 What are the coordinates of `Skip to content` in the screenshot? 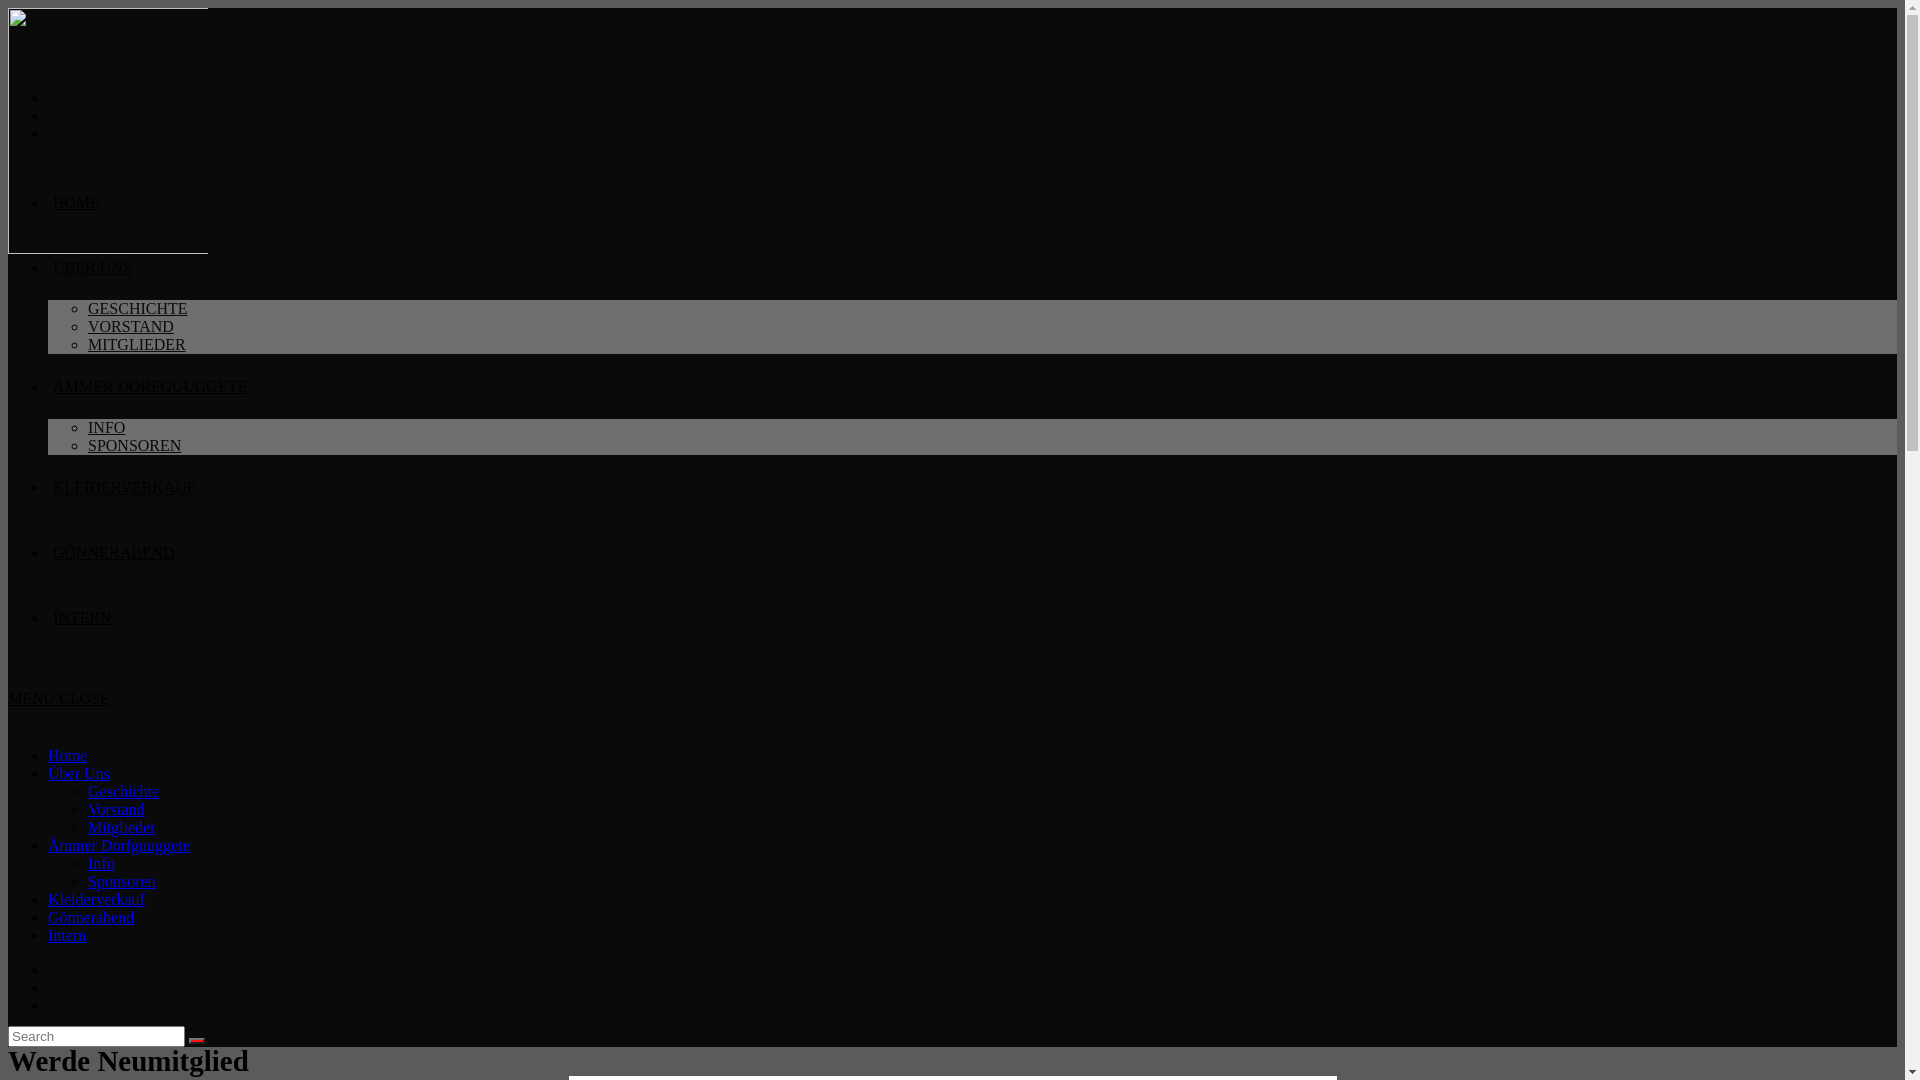 It's located at (8, 8).